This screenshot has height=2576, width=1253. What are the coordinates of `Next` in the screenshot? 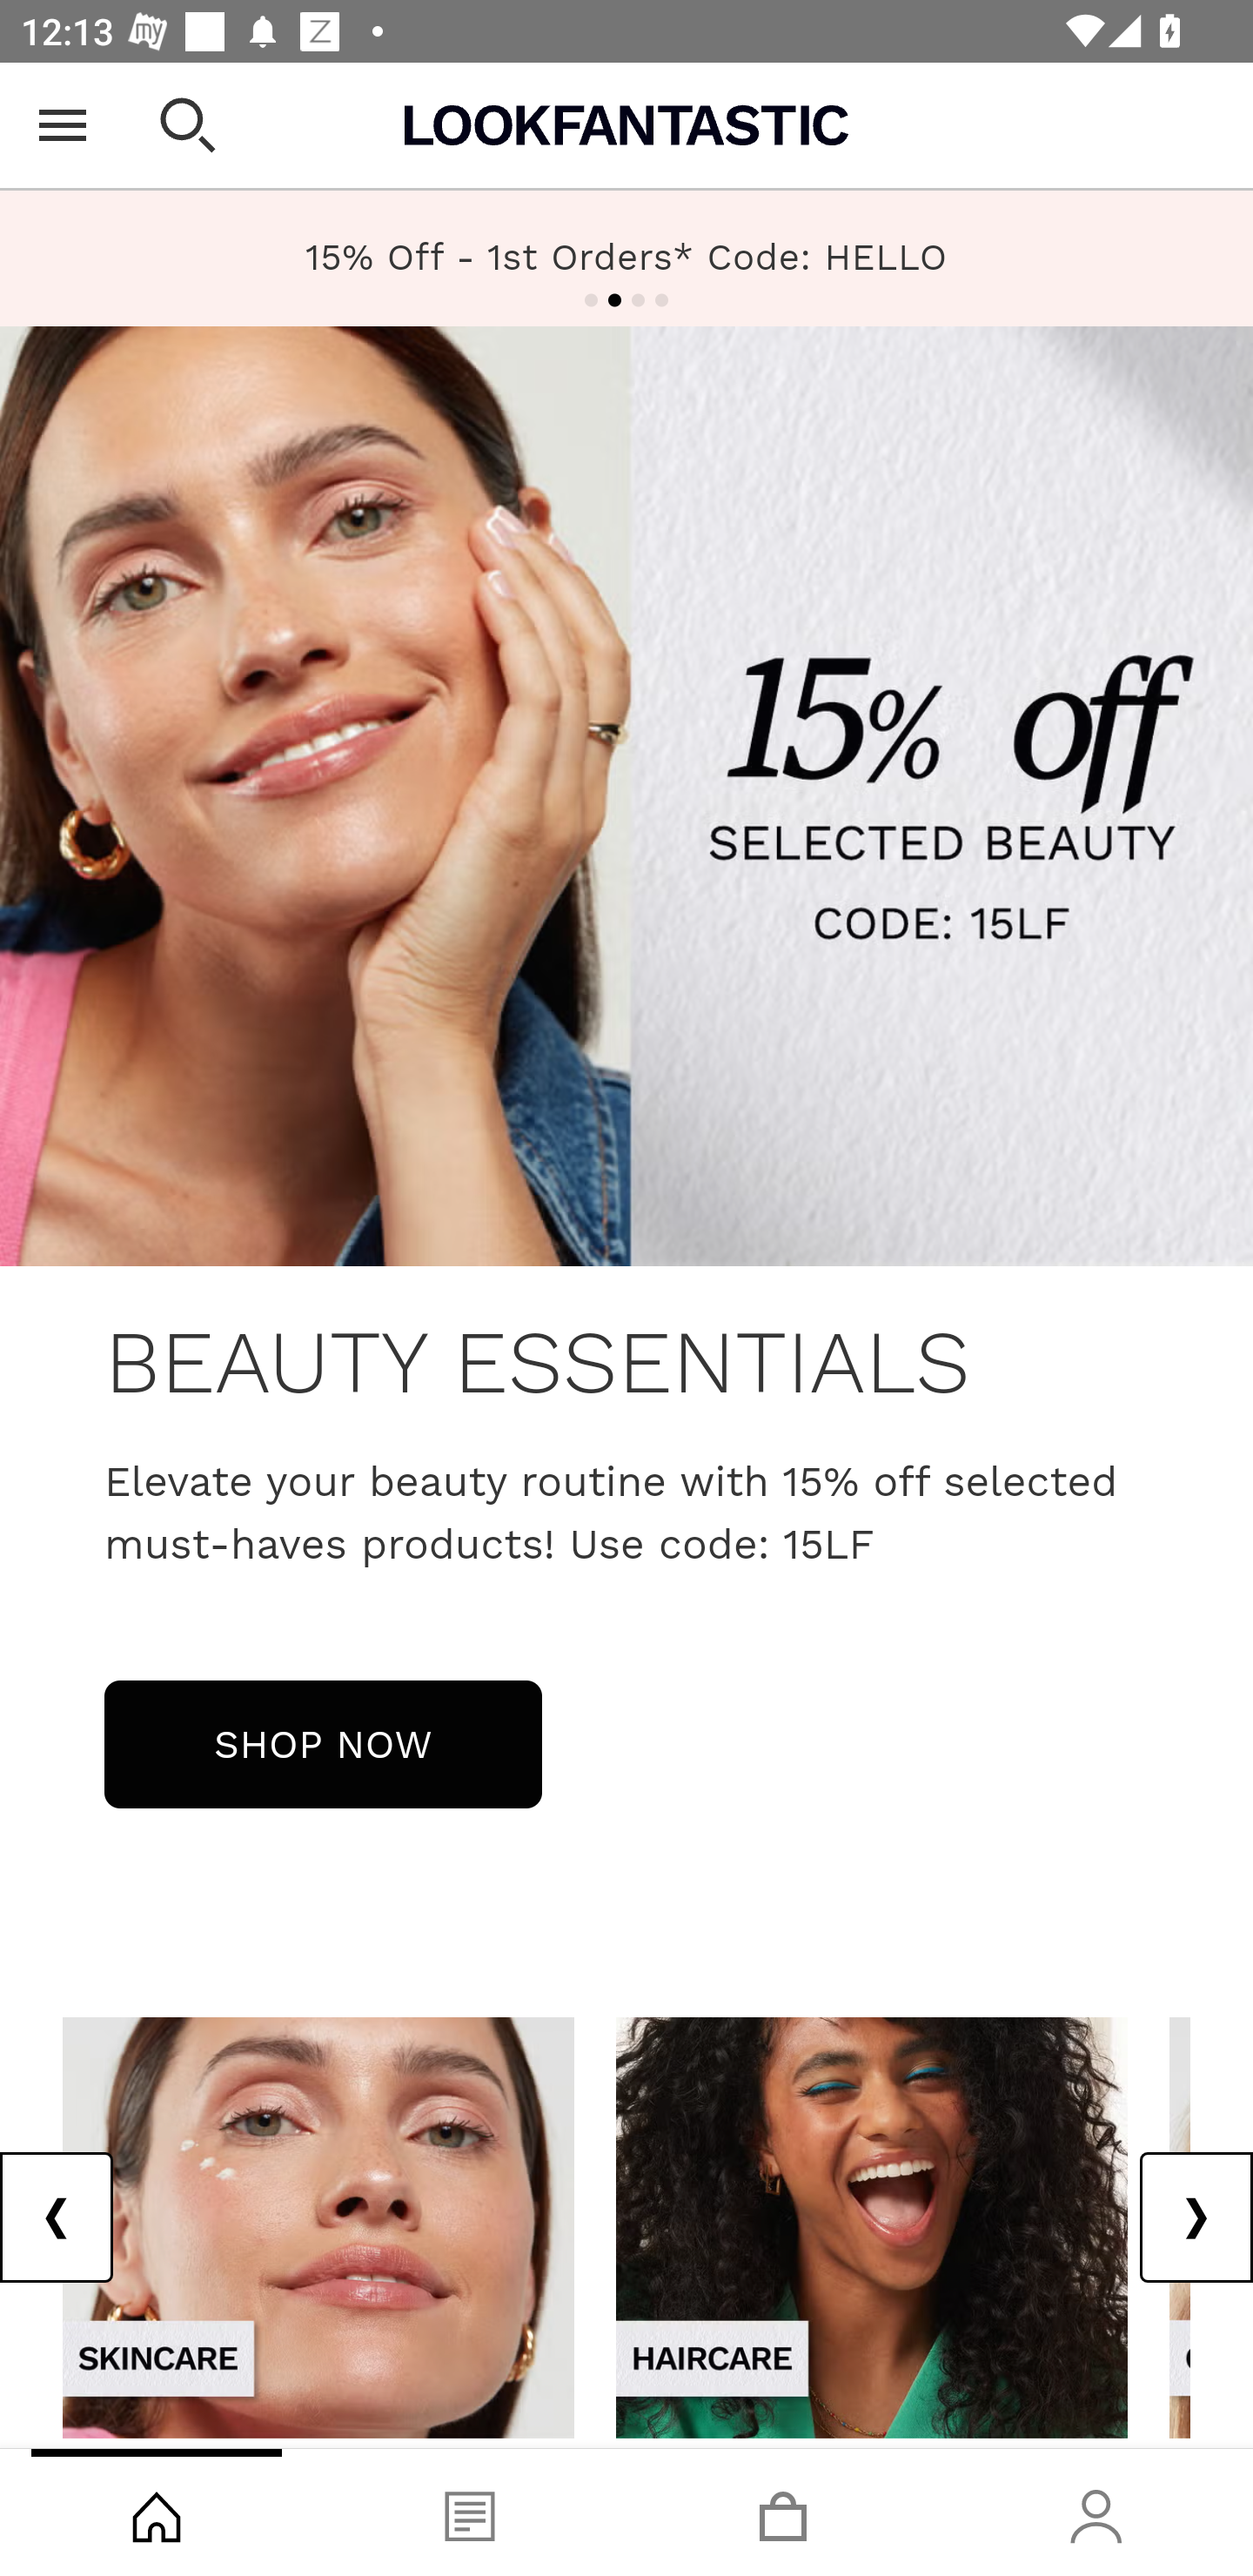 It's located at (1196, 2217).